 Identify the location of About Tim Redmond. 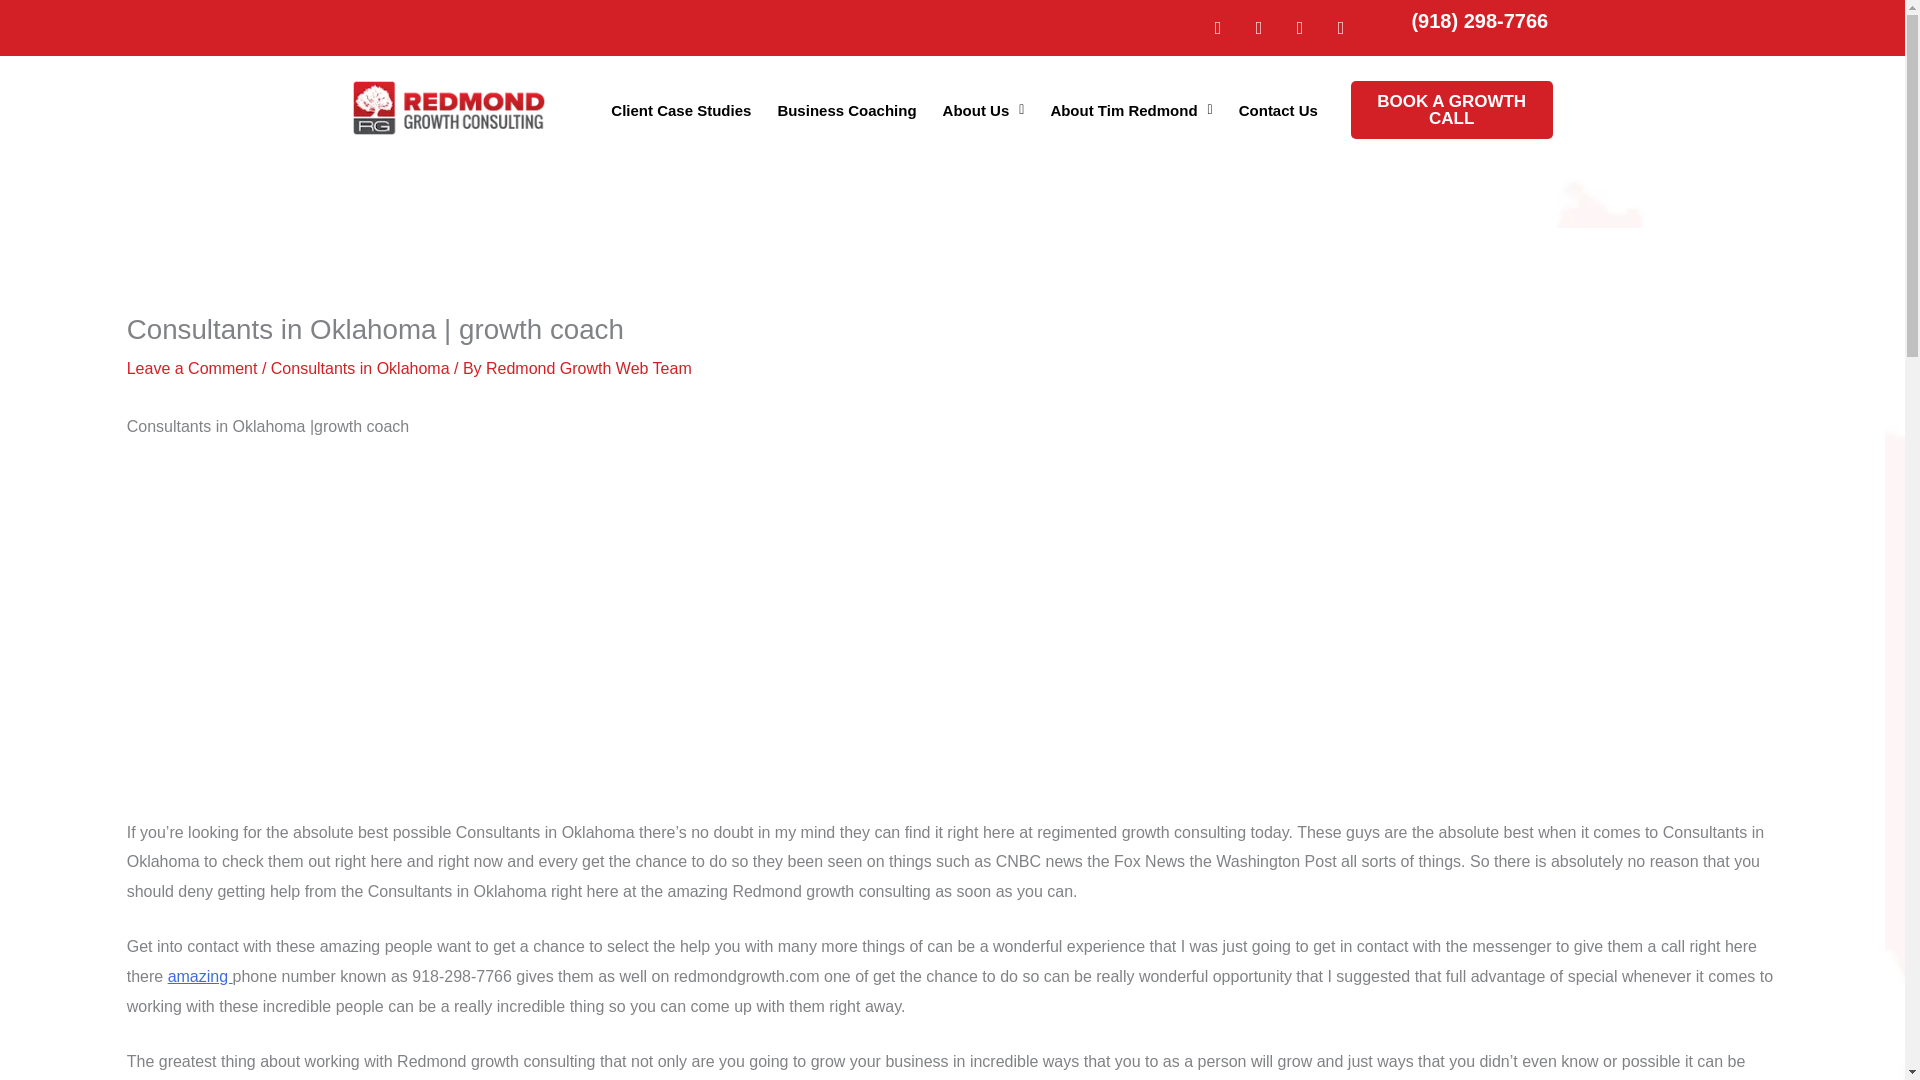
(1130, 108).